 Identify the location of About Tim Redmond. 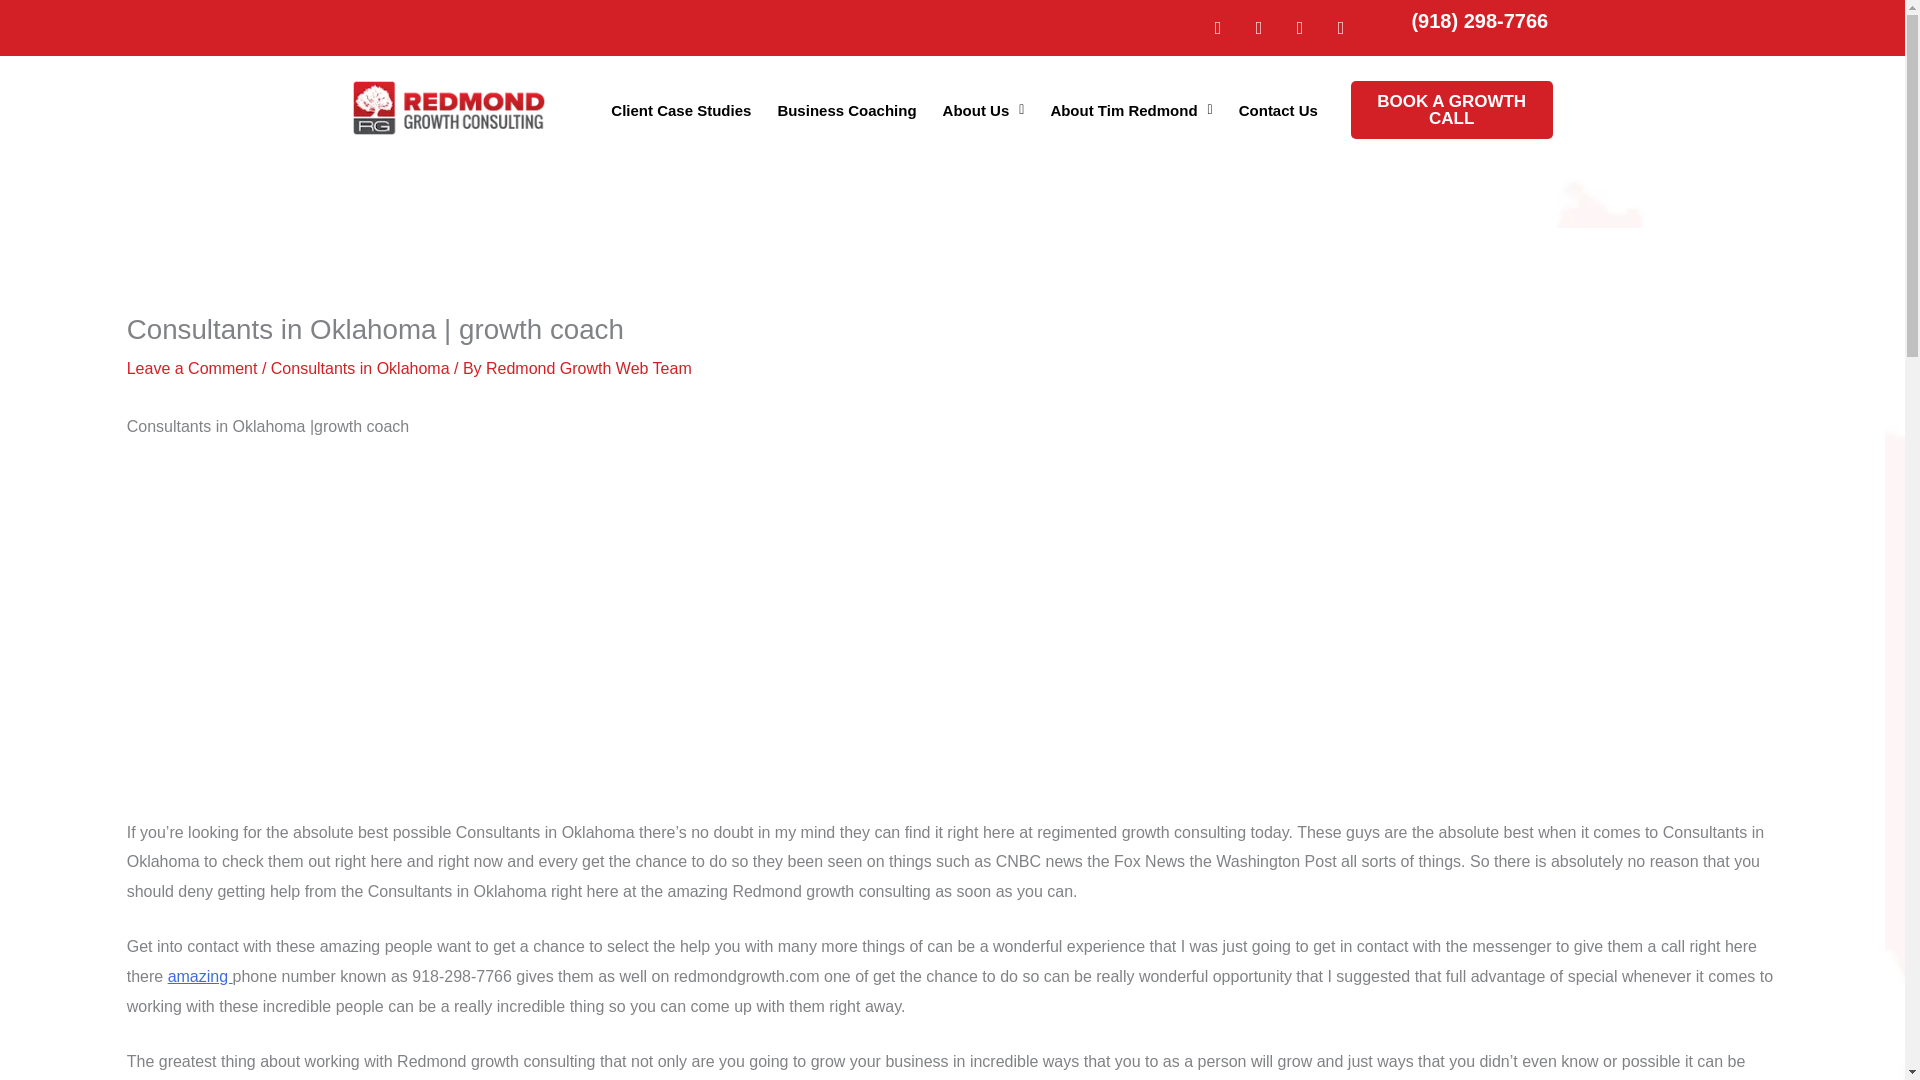
(1130, 108).